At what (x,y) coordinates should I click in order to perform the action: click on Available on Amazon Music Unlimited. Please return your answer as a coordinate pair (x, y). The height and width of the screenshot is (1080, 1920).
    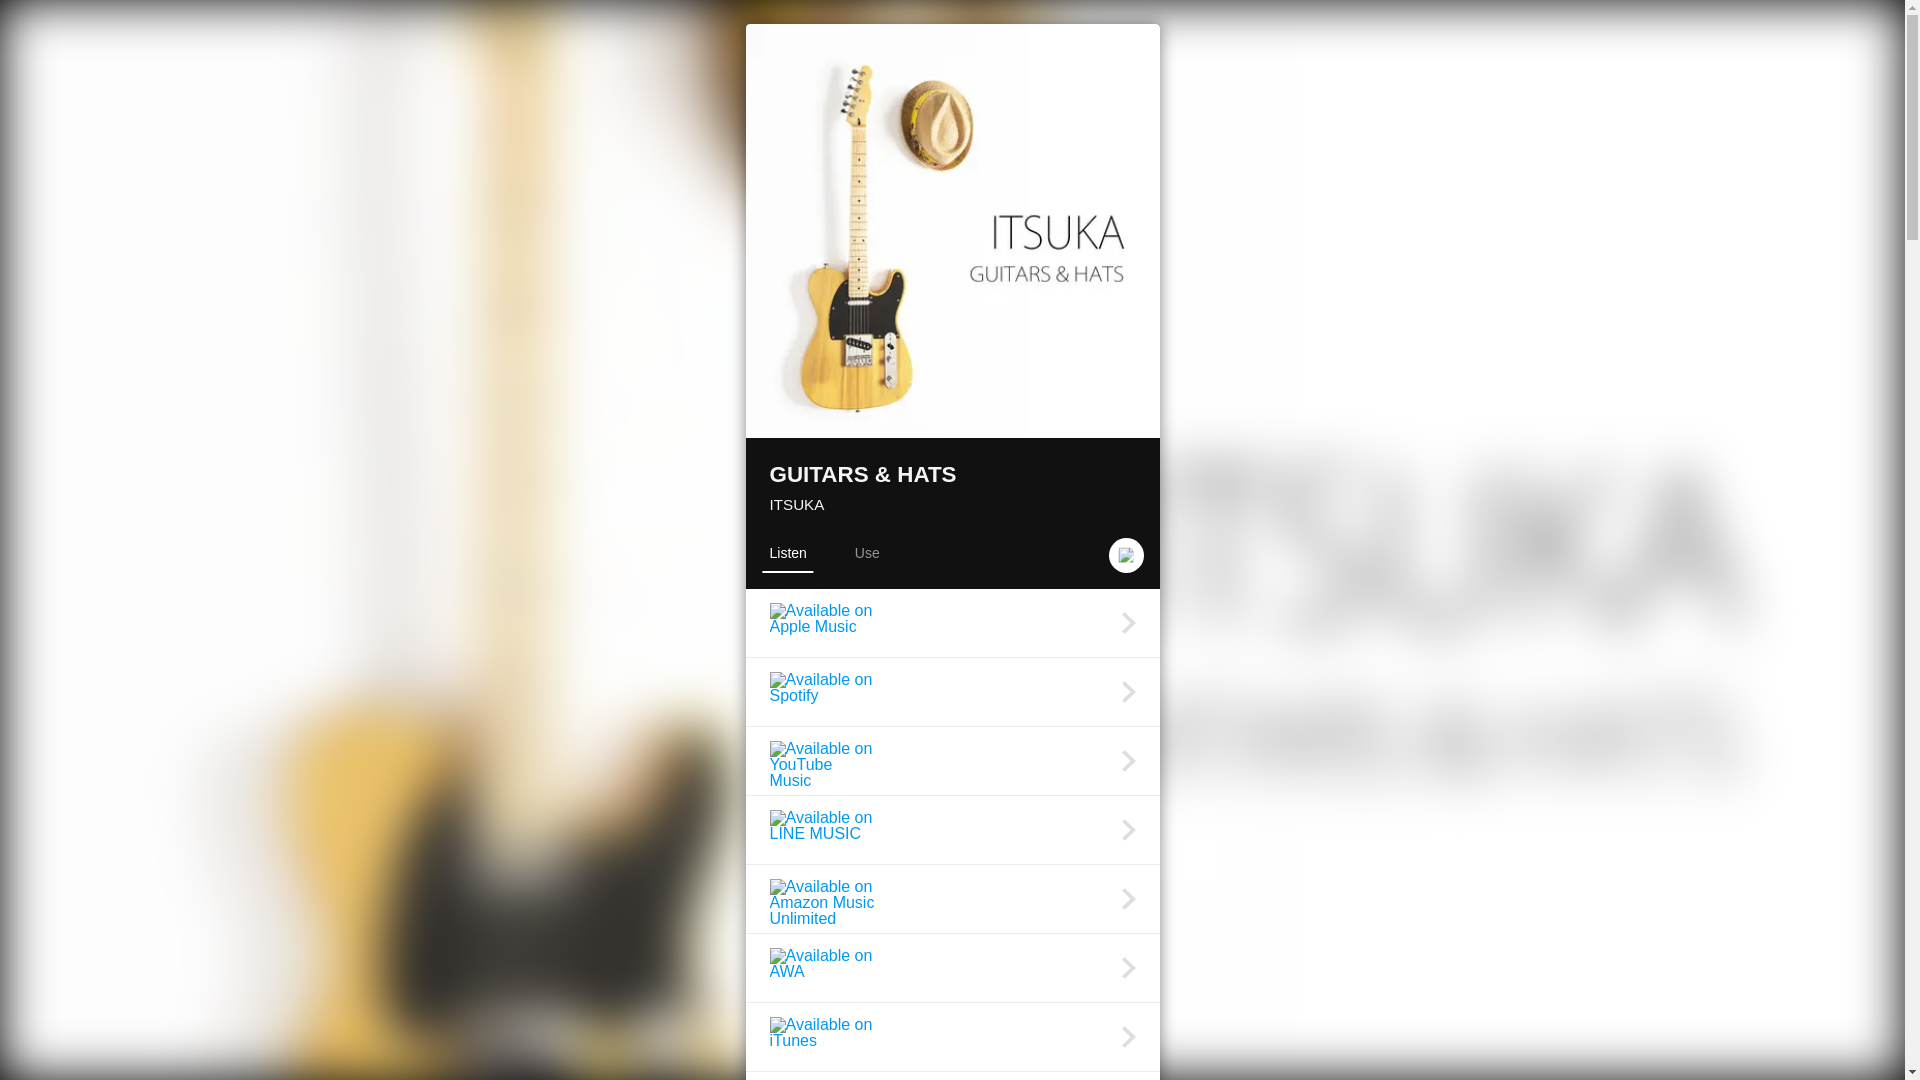
    Looking at the image, I should click on (952, 899).